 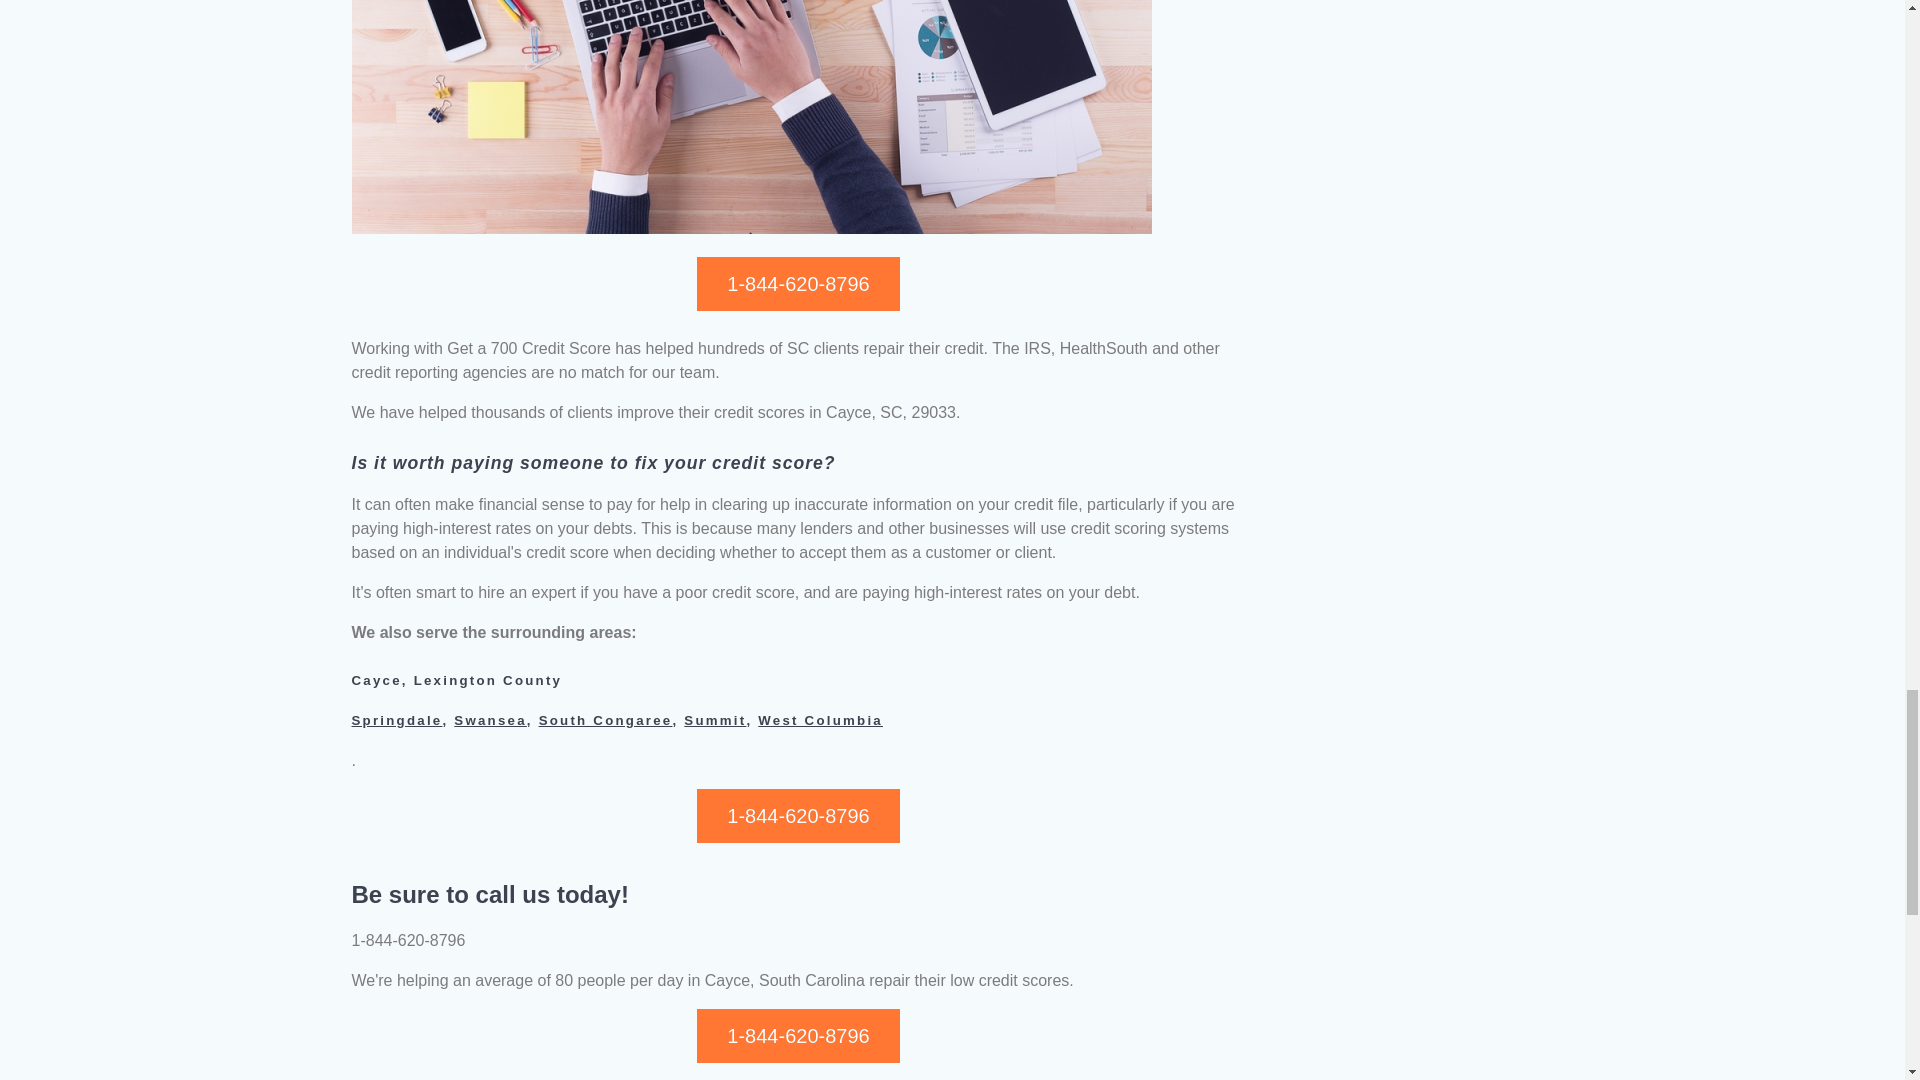 What do you see at coordinates (797, 284) in the screenshot?
I see `1-844-620-8796` at bounding box center [797, 284].